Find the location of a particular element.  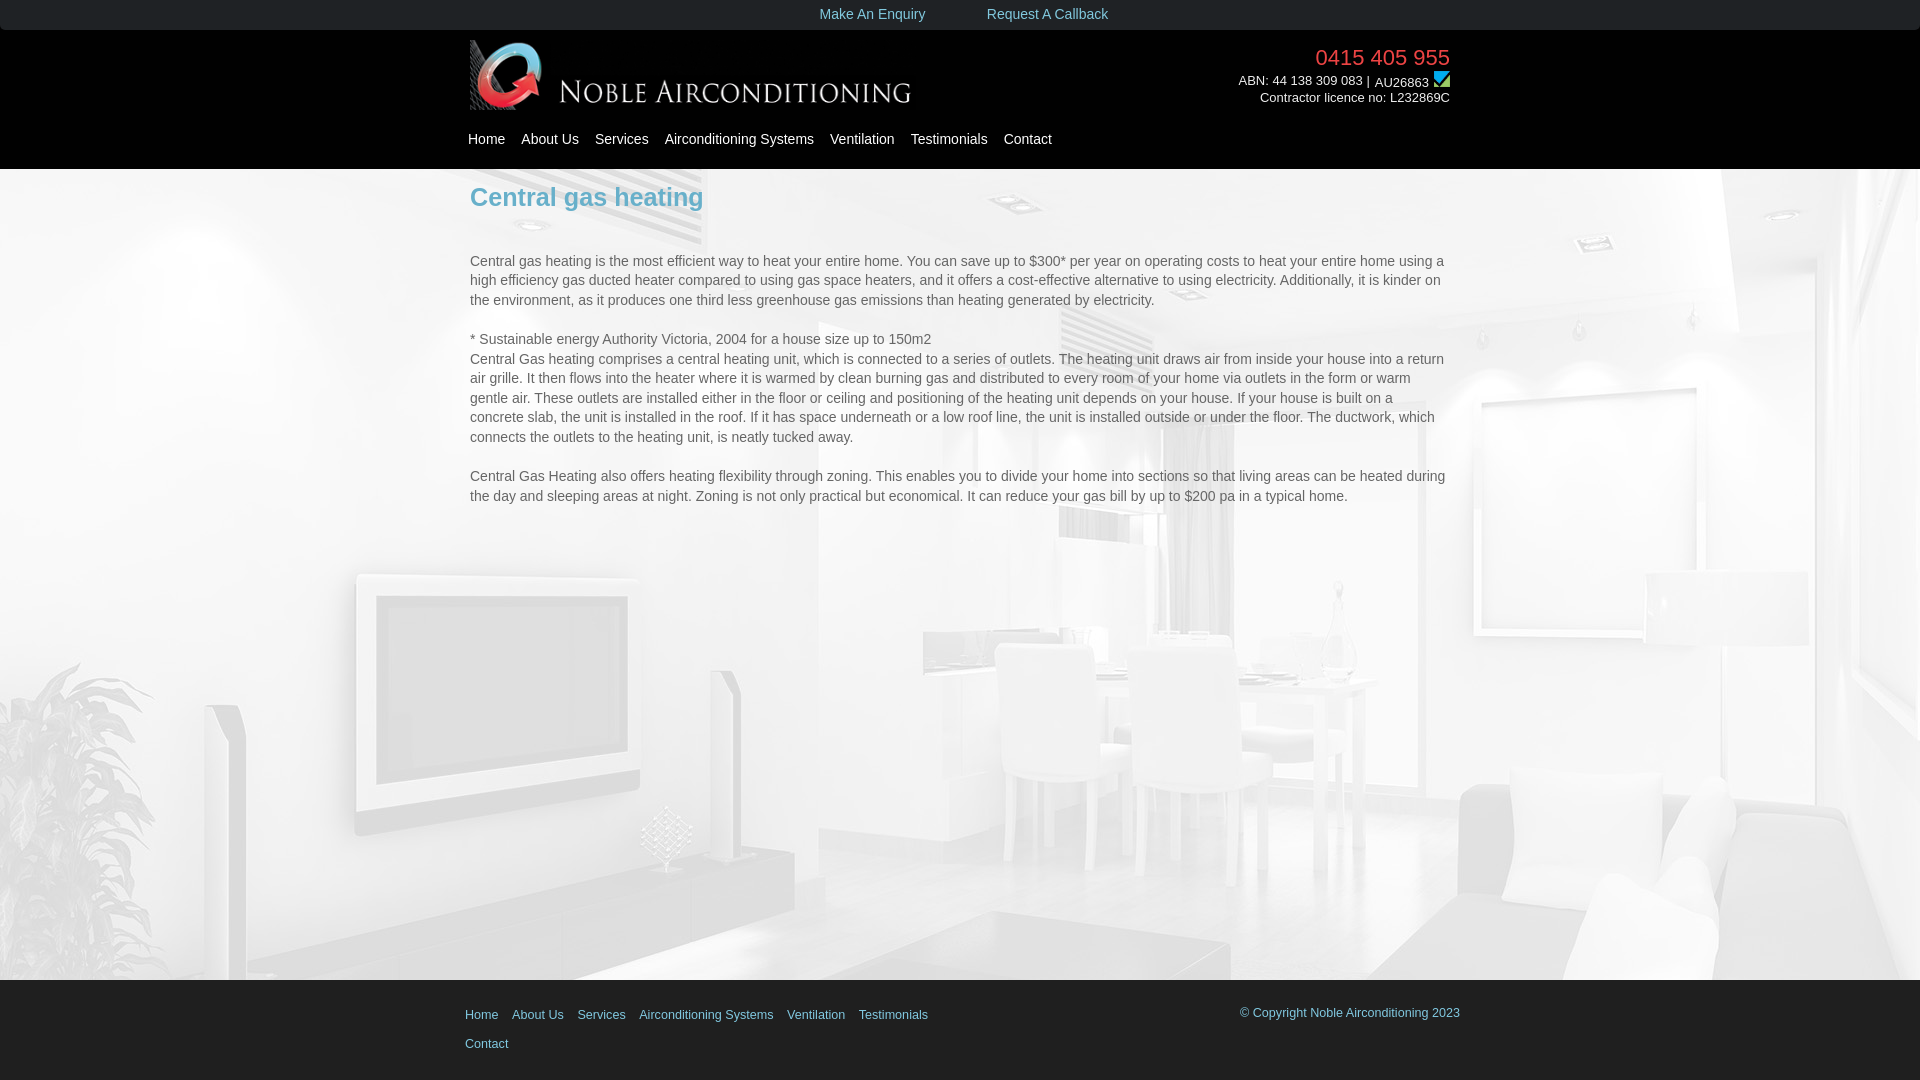

Ventilation is located at coordinates (816, 1016).